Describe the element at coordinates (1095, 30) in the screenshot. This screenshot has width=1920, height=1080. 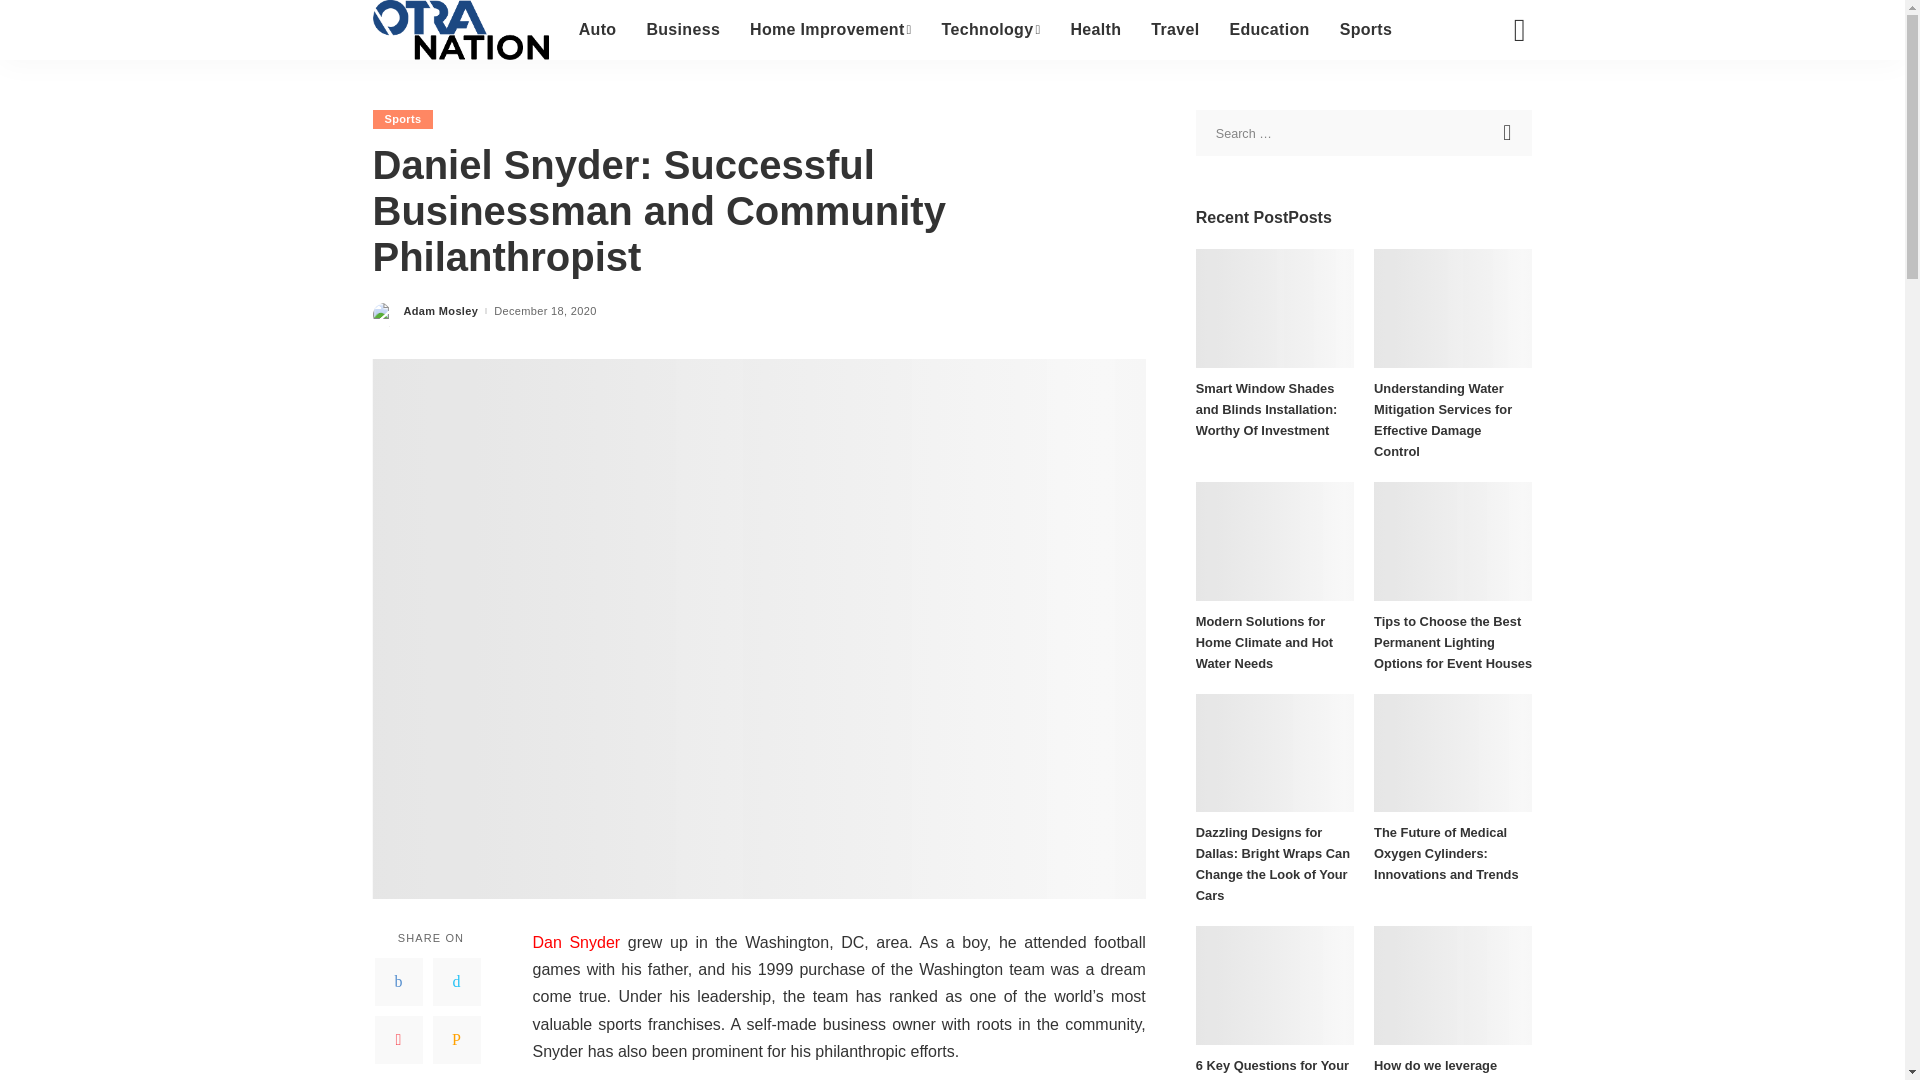
I see `Health` at that location.